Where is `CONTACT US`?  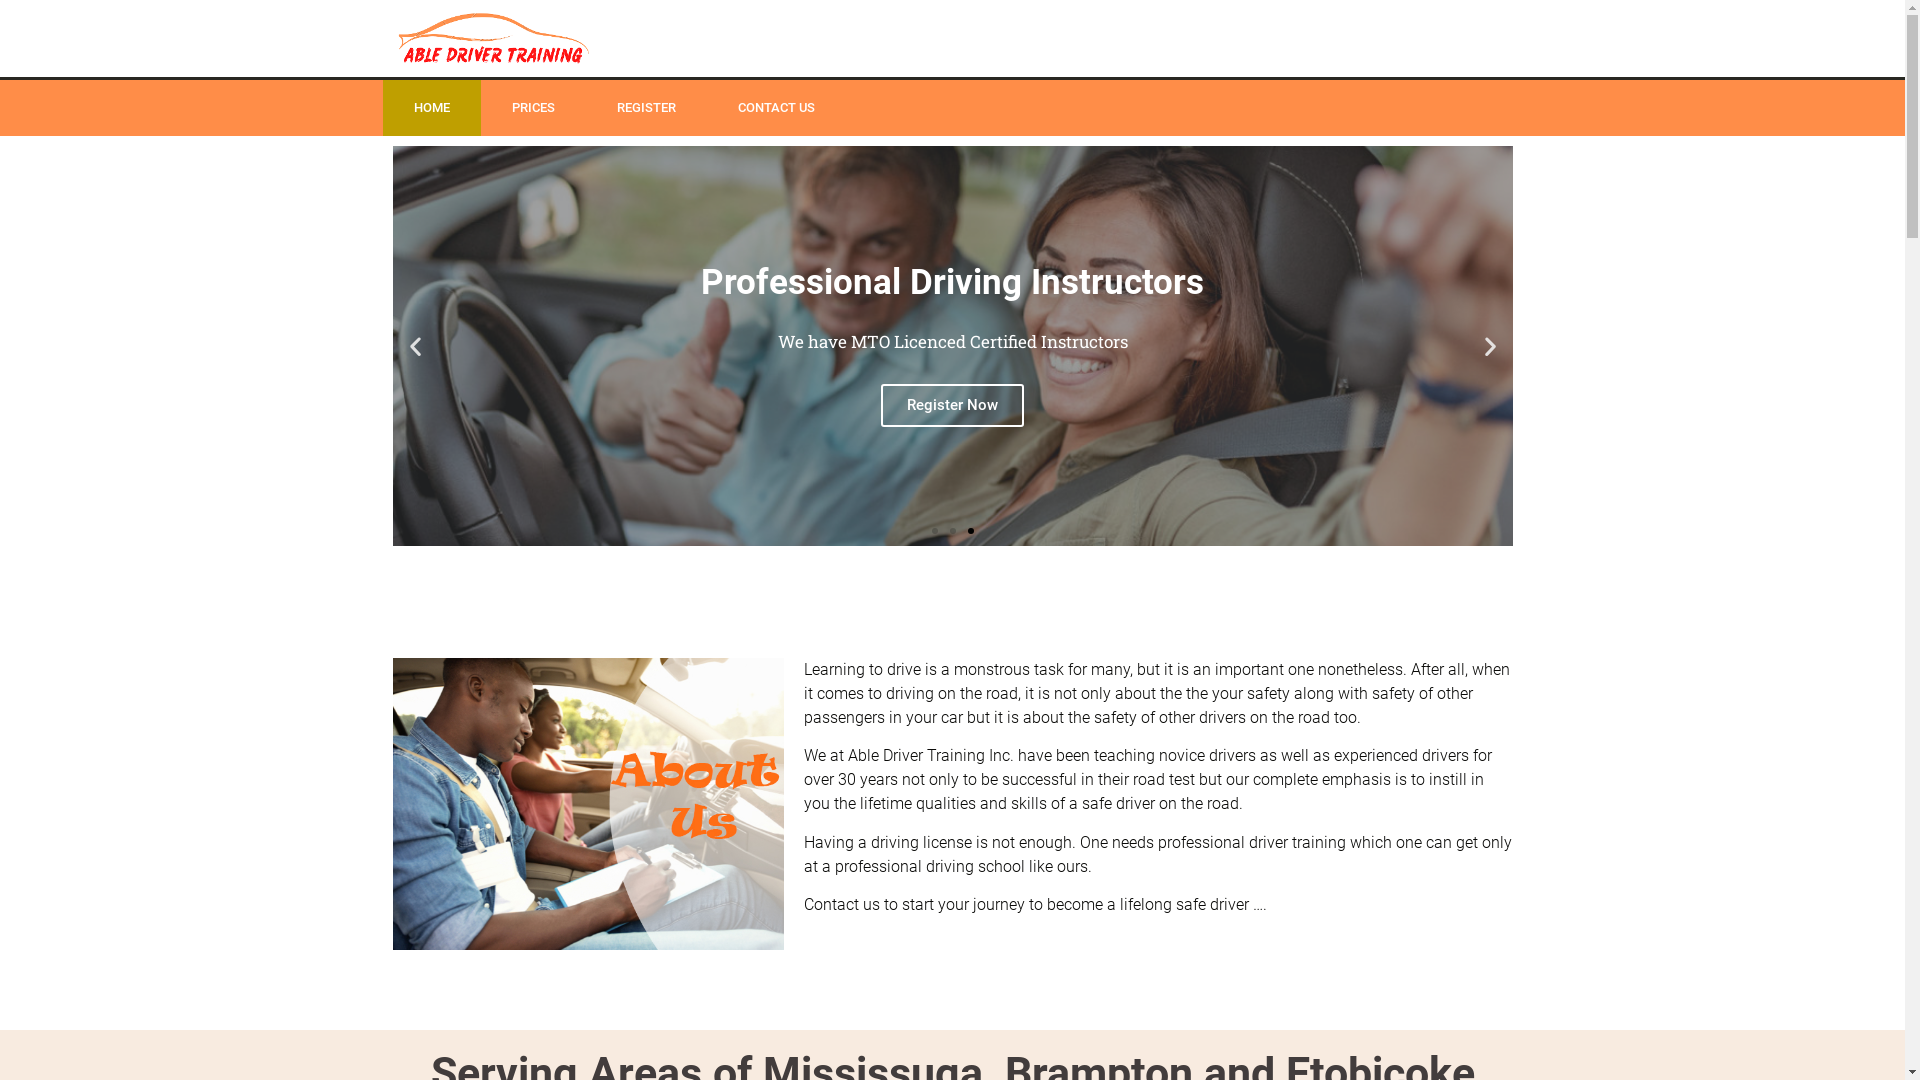 CONTACT US is located at coordinates (776, 108).